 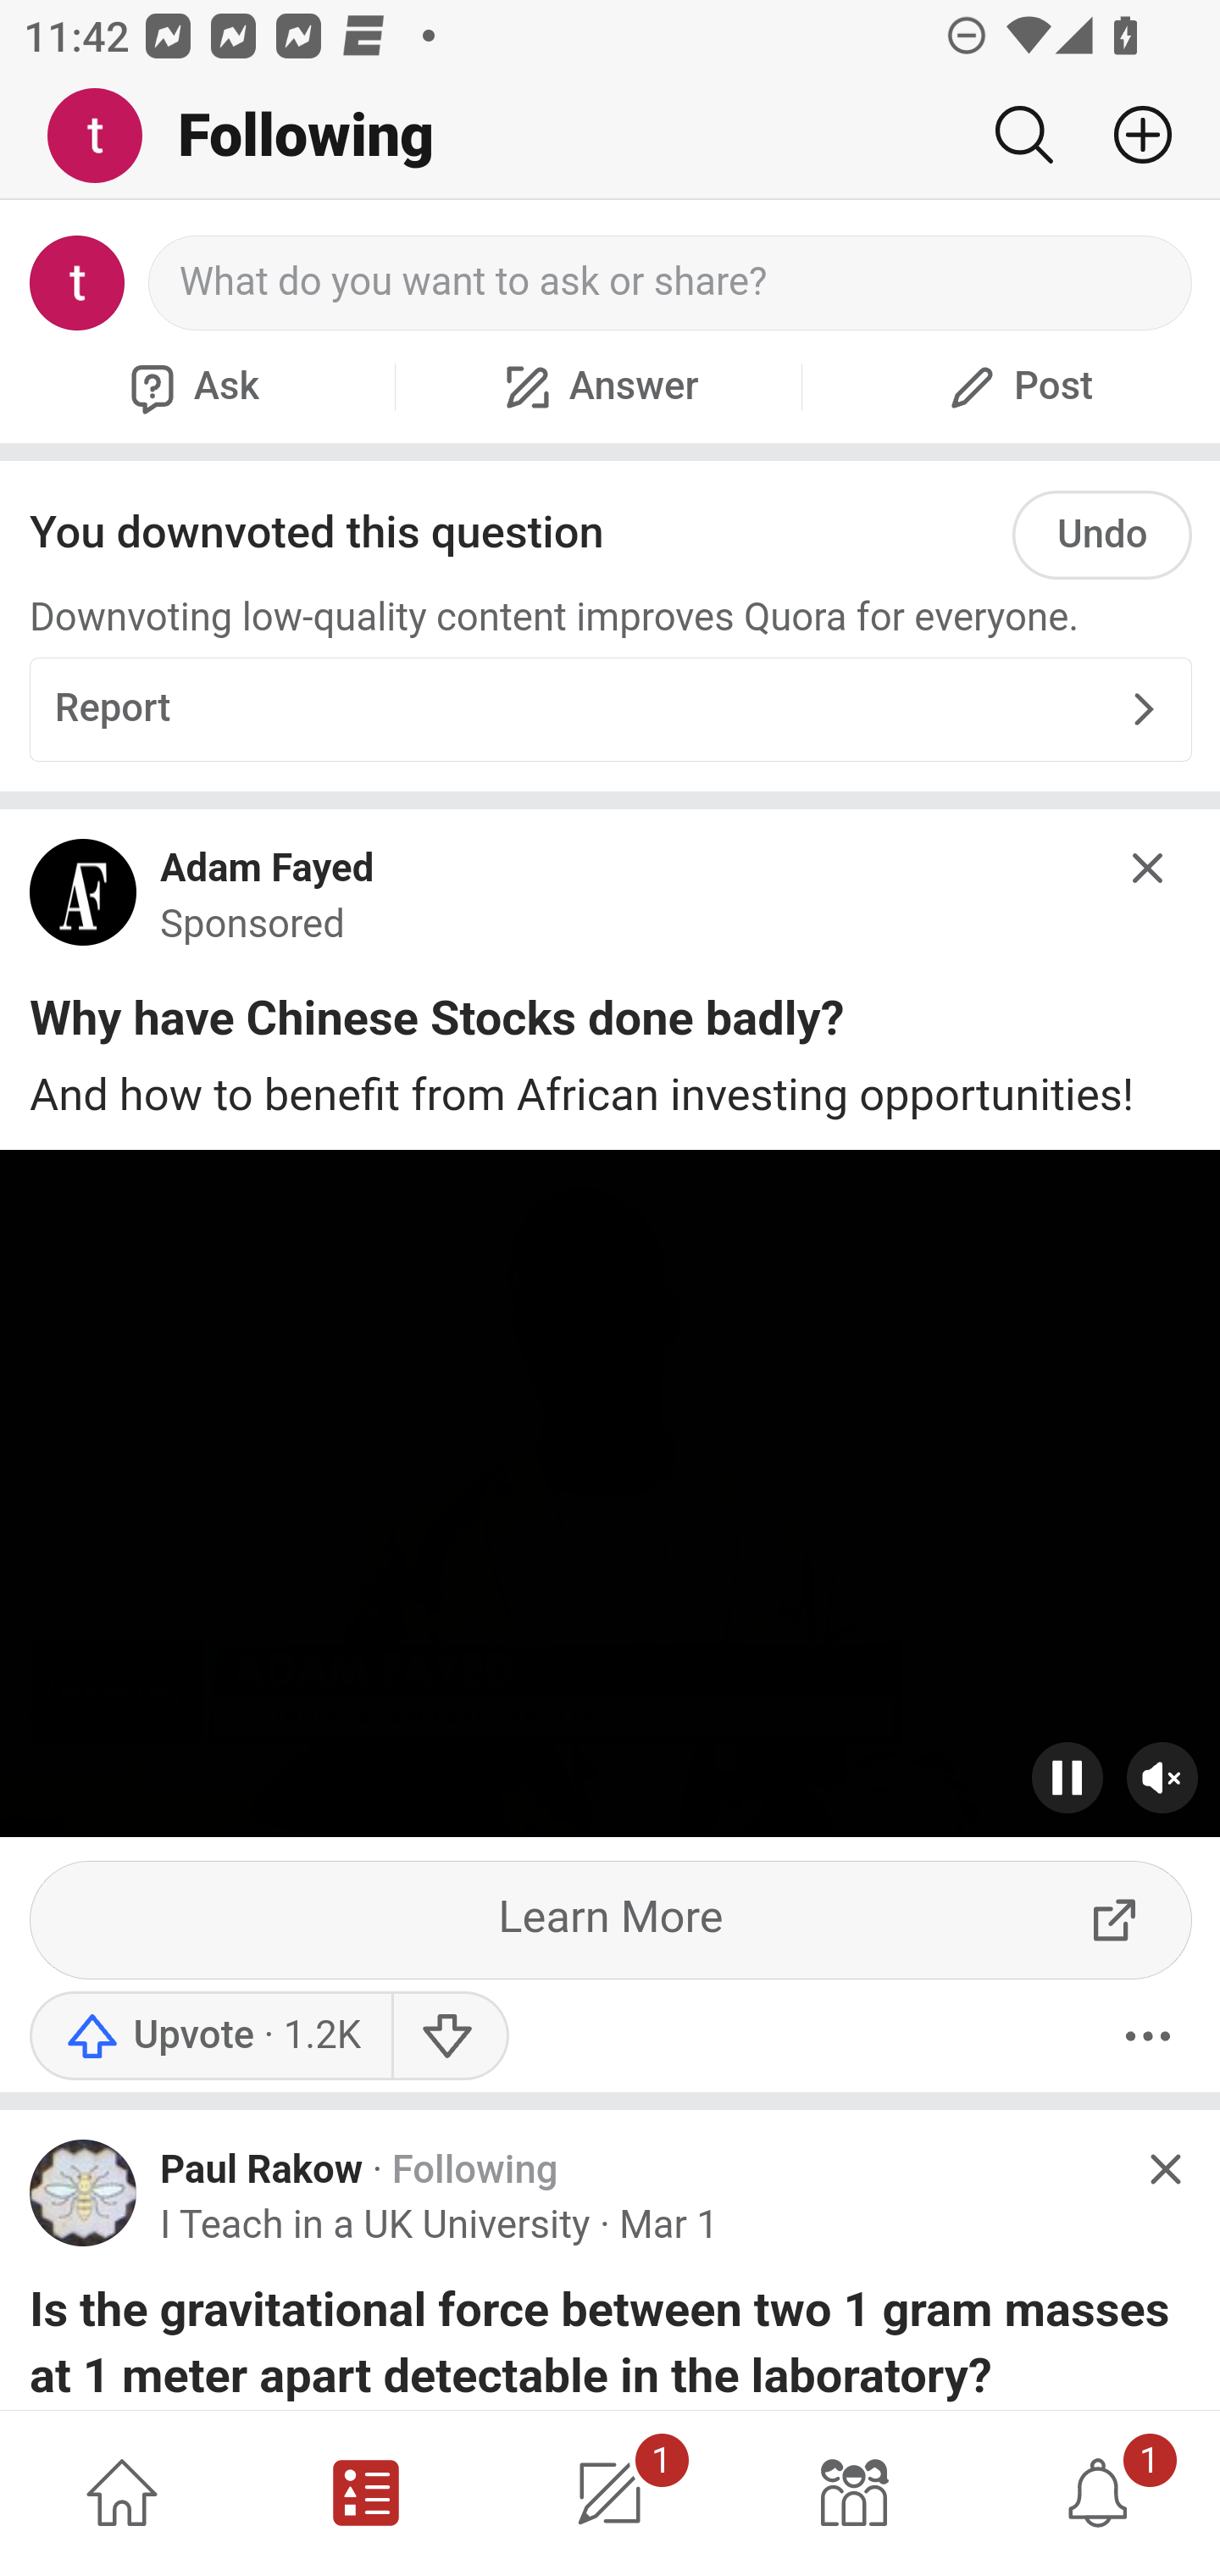 What do you see at coordinates (1098, 2493) in the screenshot?
I see `1` at bounding box center [1098, 2493].